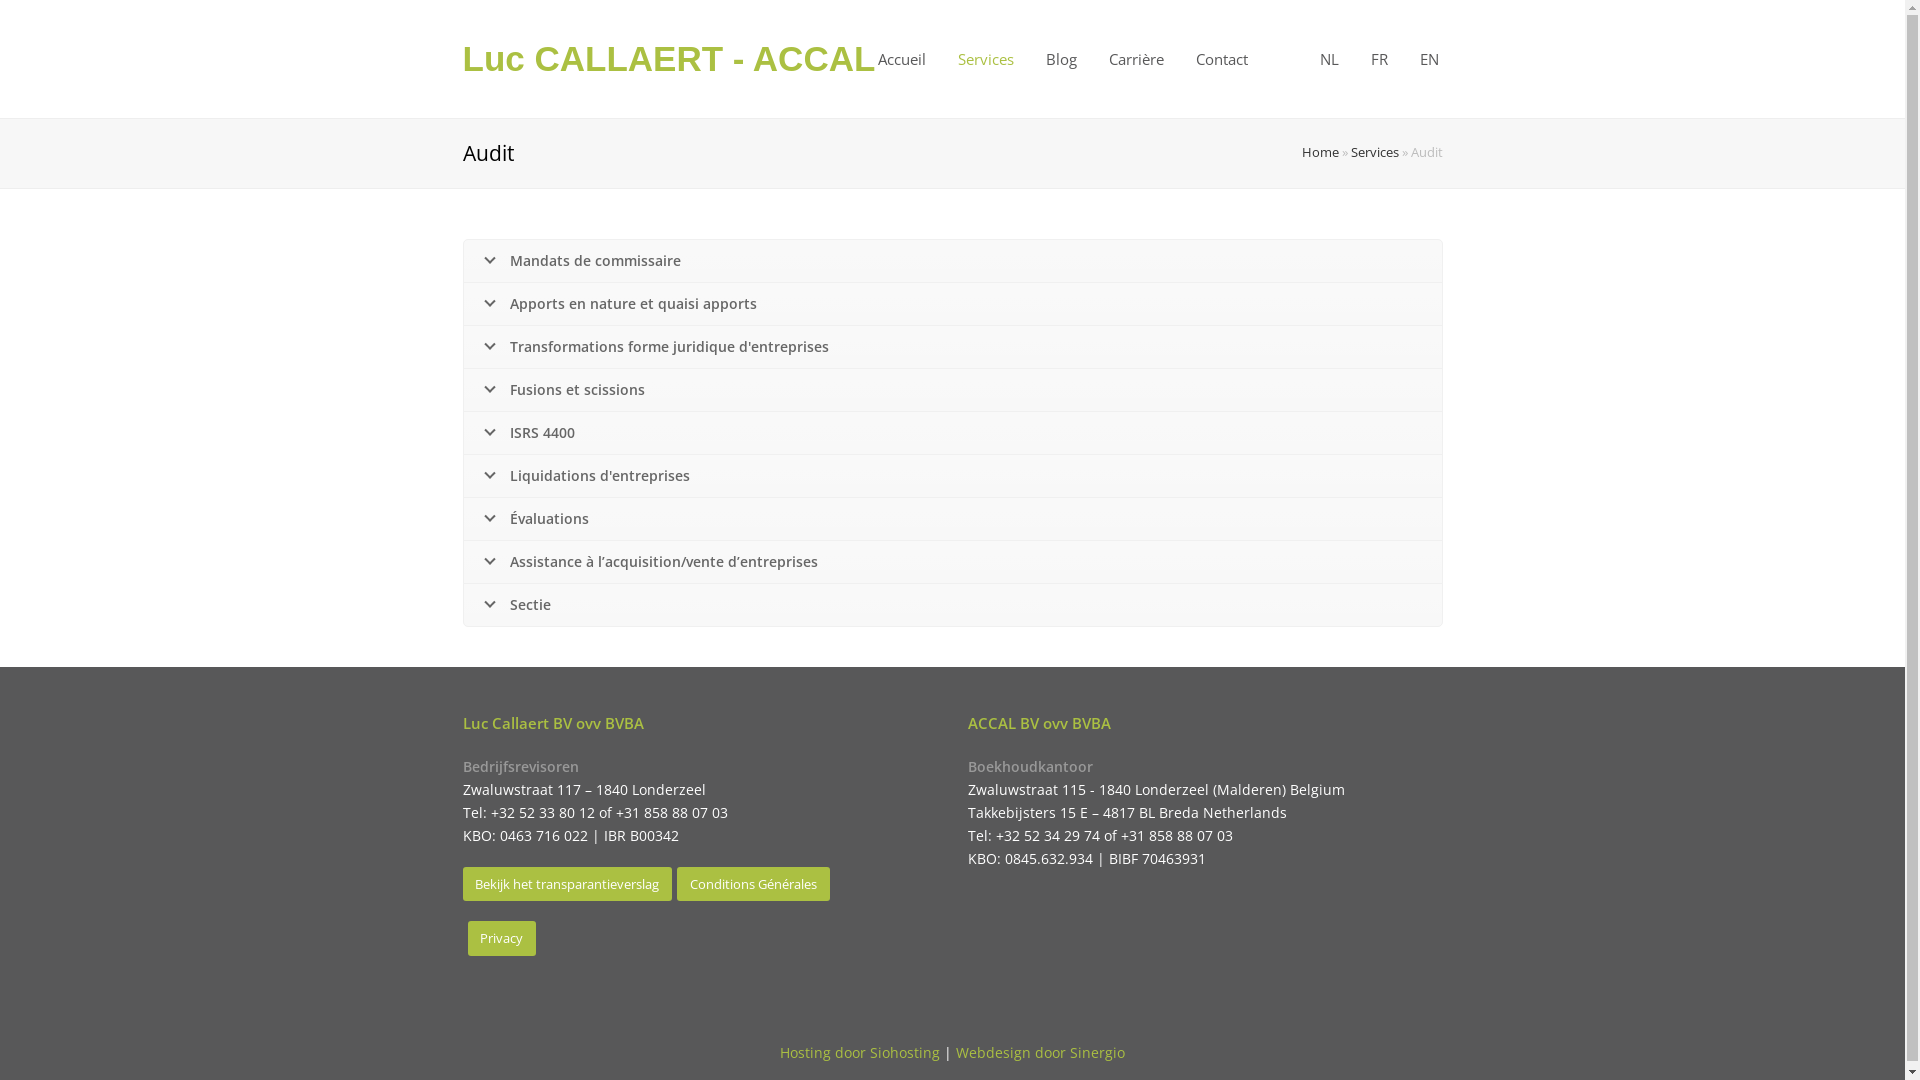  Describe the element at coordinates (860, 1052) in the screenshot. I see `Hosting door Siohosting` at that location.